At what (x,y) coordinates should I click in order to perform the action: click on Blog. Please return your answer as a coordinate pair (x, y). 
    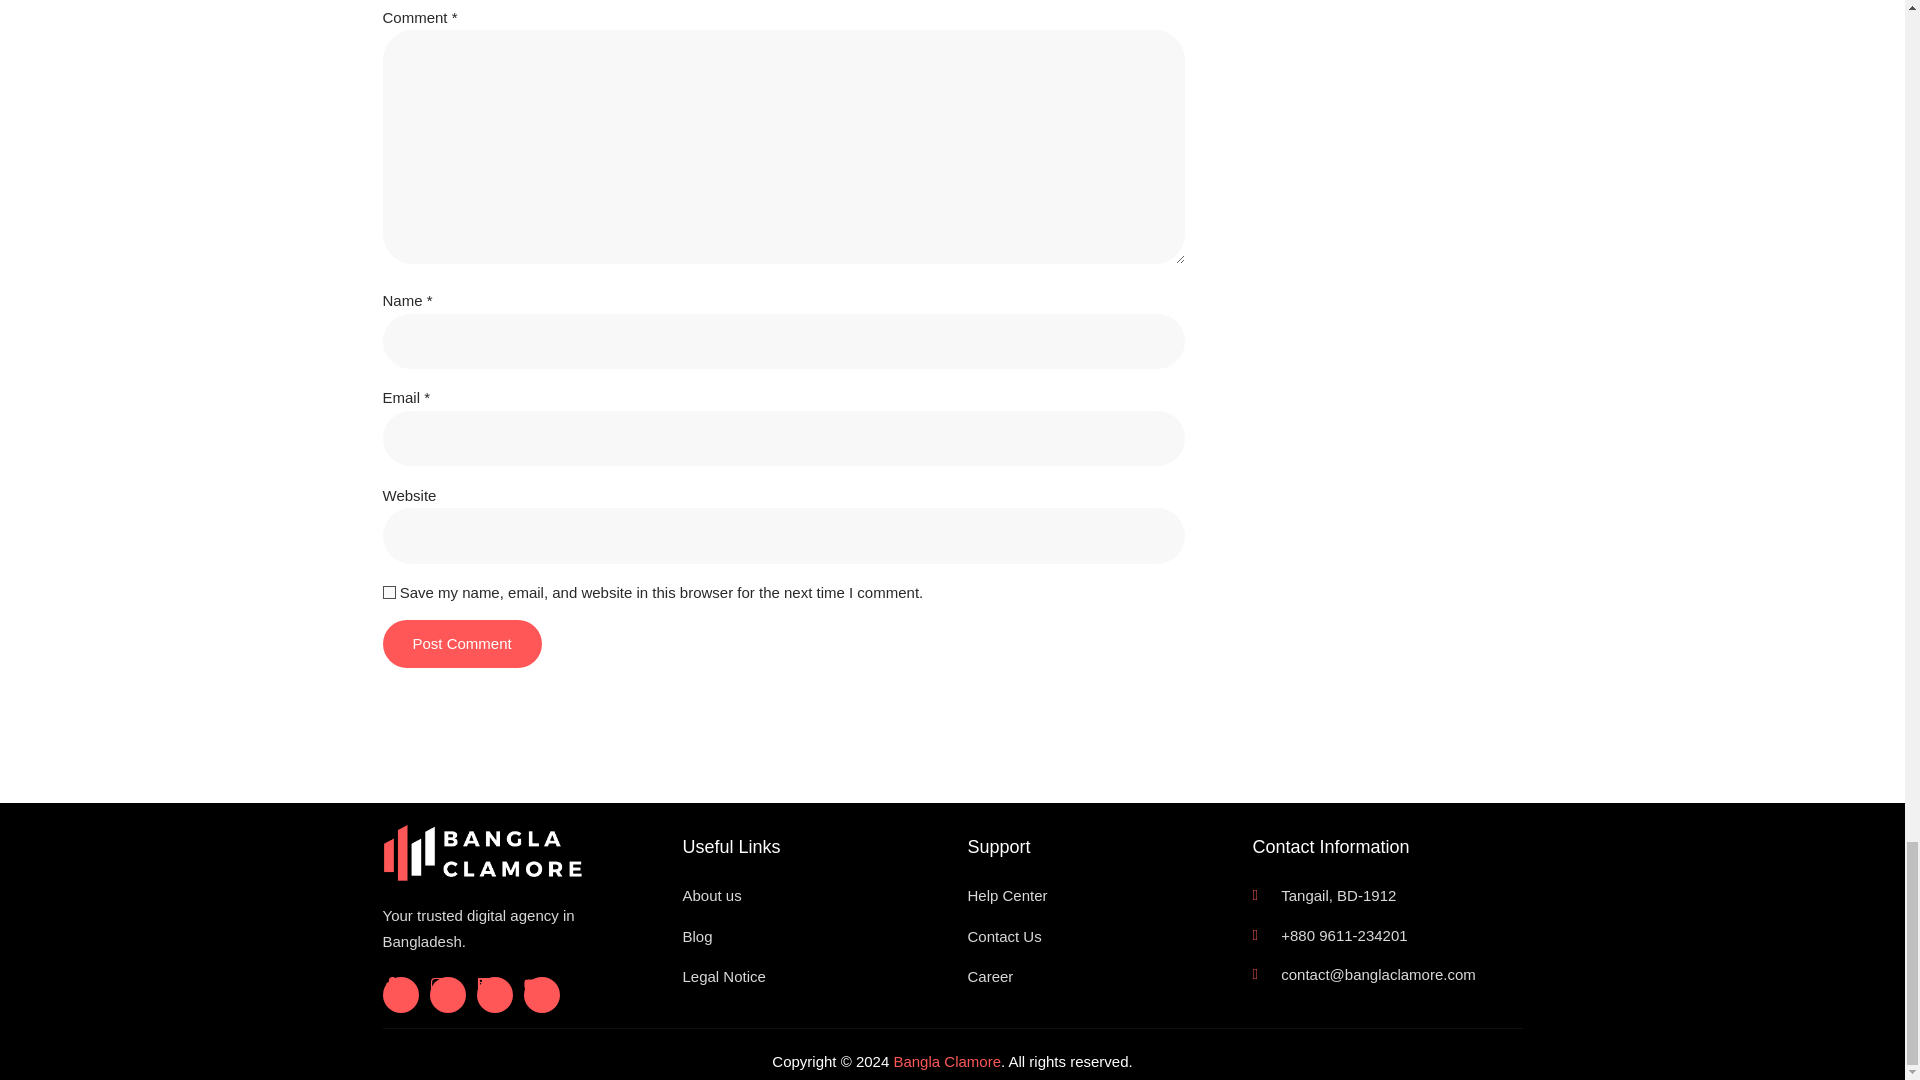
    Looking at the image, I should click on (796, 937).